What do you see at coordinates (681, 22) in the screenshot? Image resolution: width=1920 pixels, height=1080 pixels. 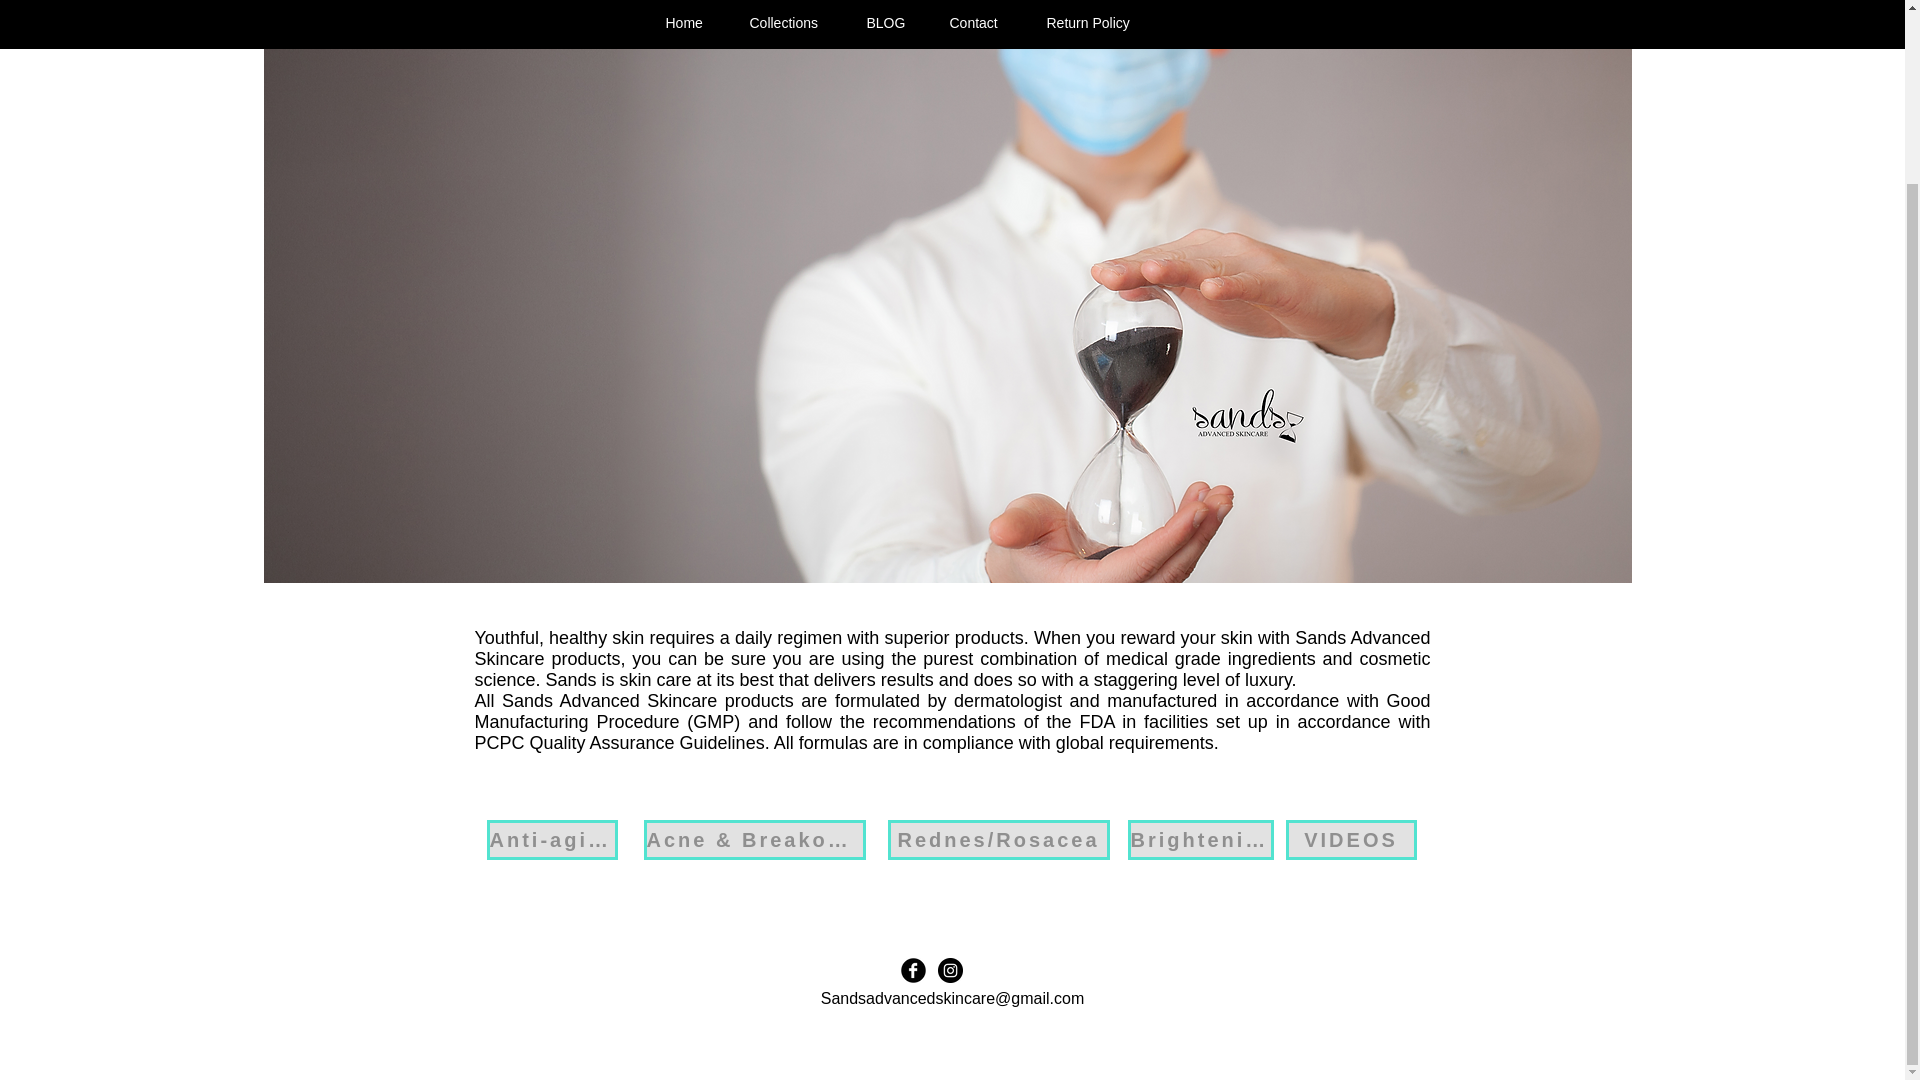 I see `Home` at bounding box center [681, 22].